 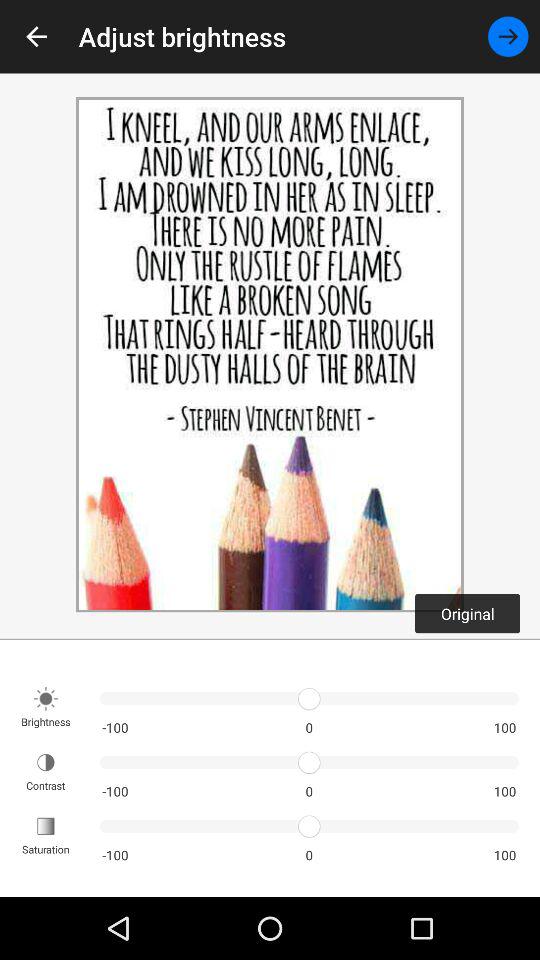 I want to click on click the item next to adjust brightness item, so click(x=36, y=36).